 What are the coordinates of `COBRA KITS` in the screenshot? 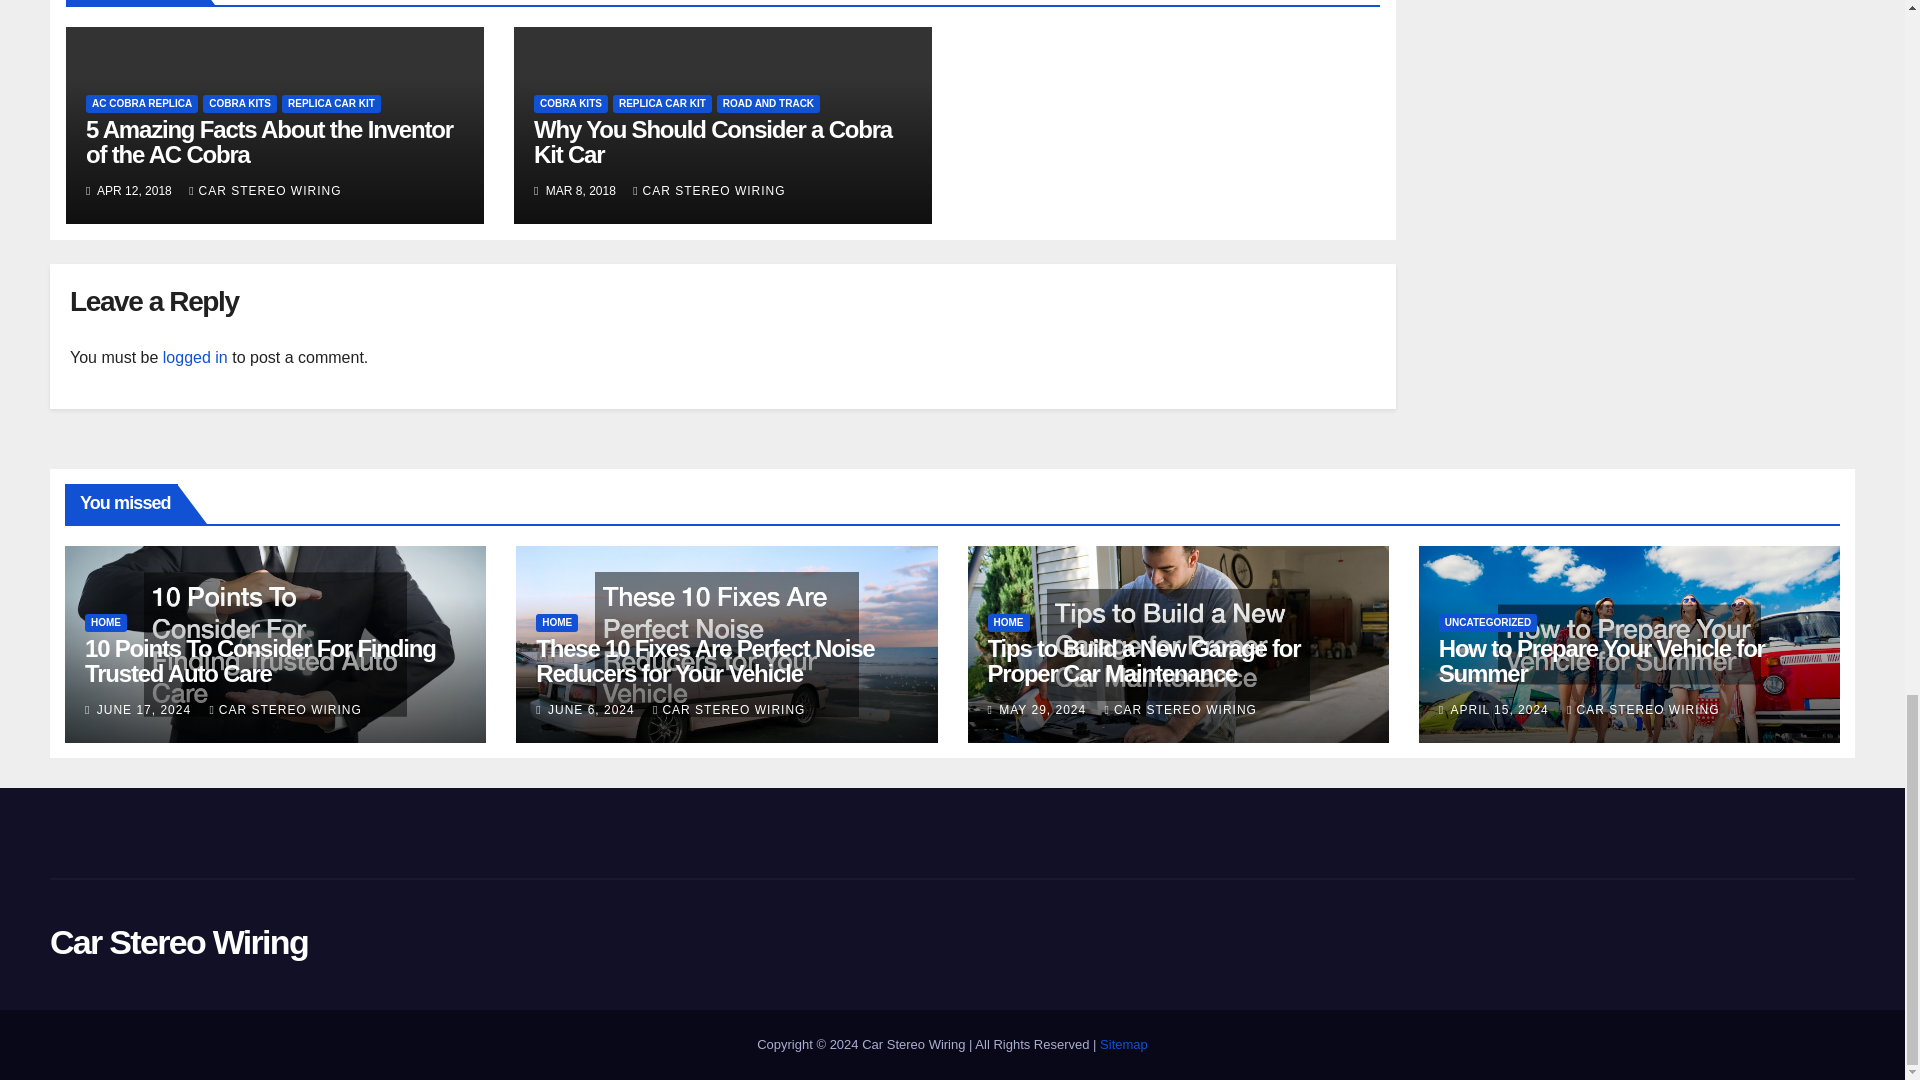 It's located at (570, 104).